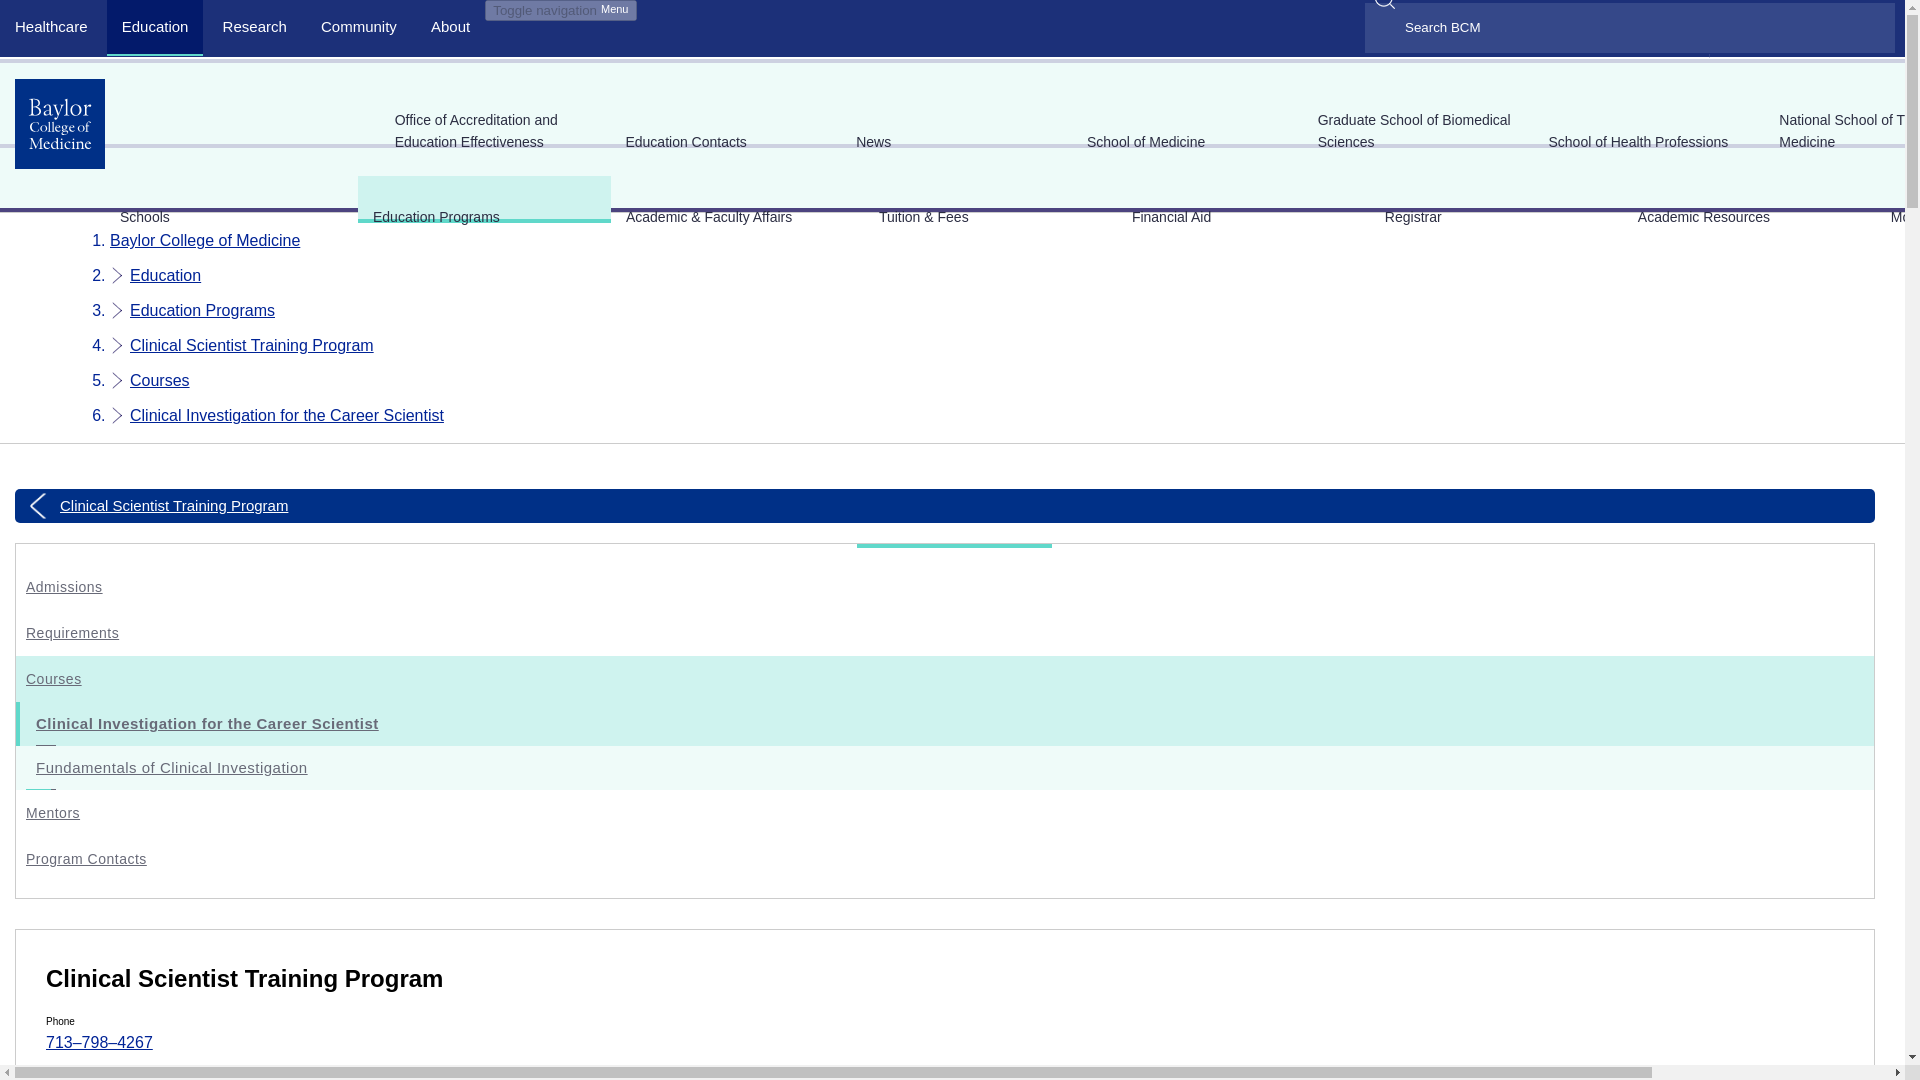 The image size is (1920, 1080). I want to click on Education, so click(166, 275).